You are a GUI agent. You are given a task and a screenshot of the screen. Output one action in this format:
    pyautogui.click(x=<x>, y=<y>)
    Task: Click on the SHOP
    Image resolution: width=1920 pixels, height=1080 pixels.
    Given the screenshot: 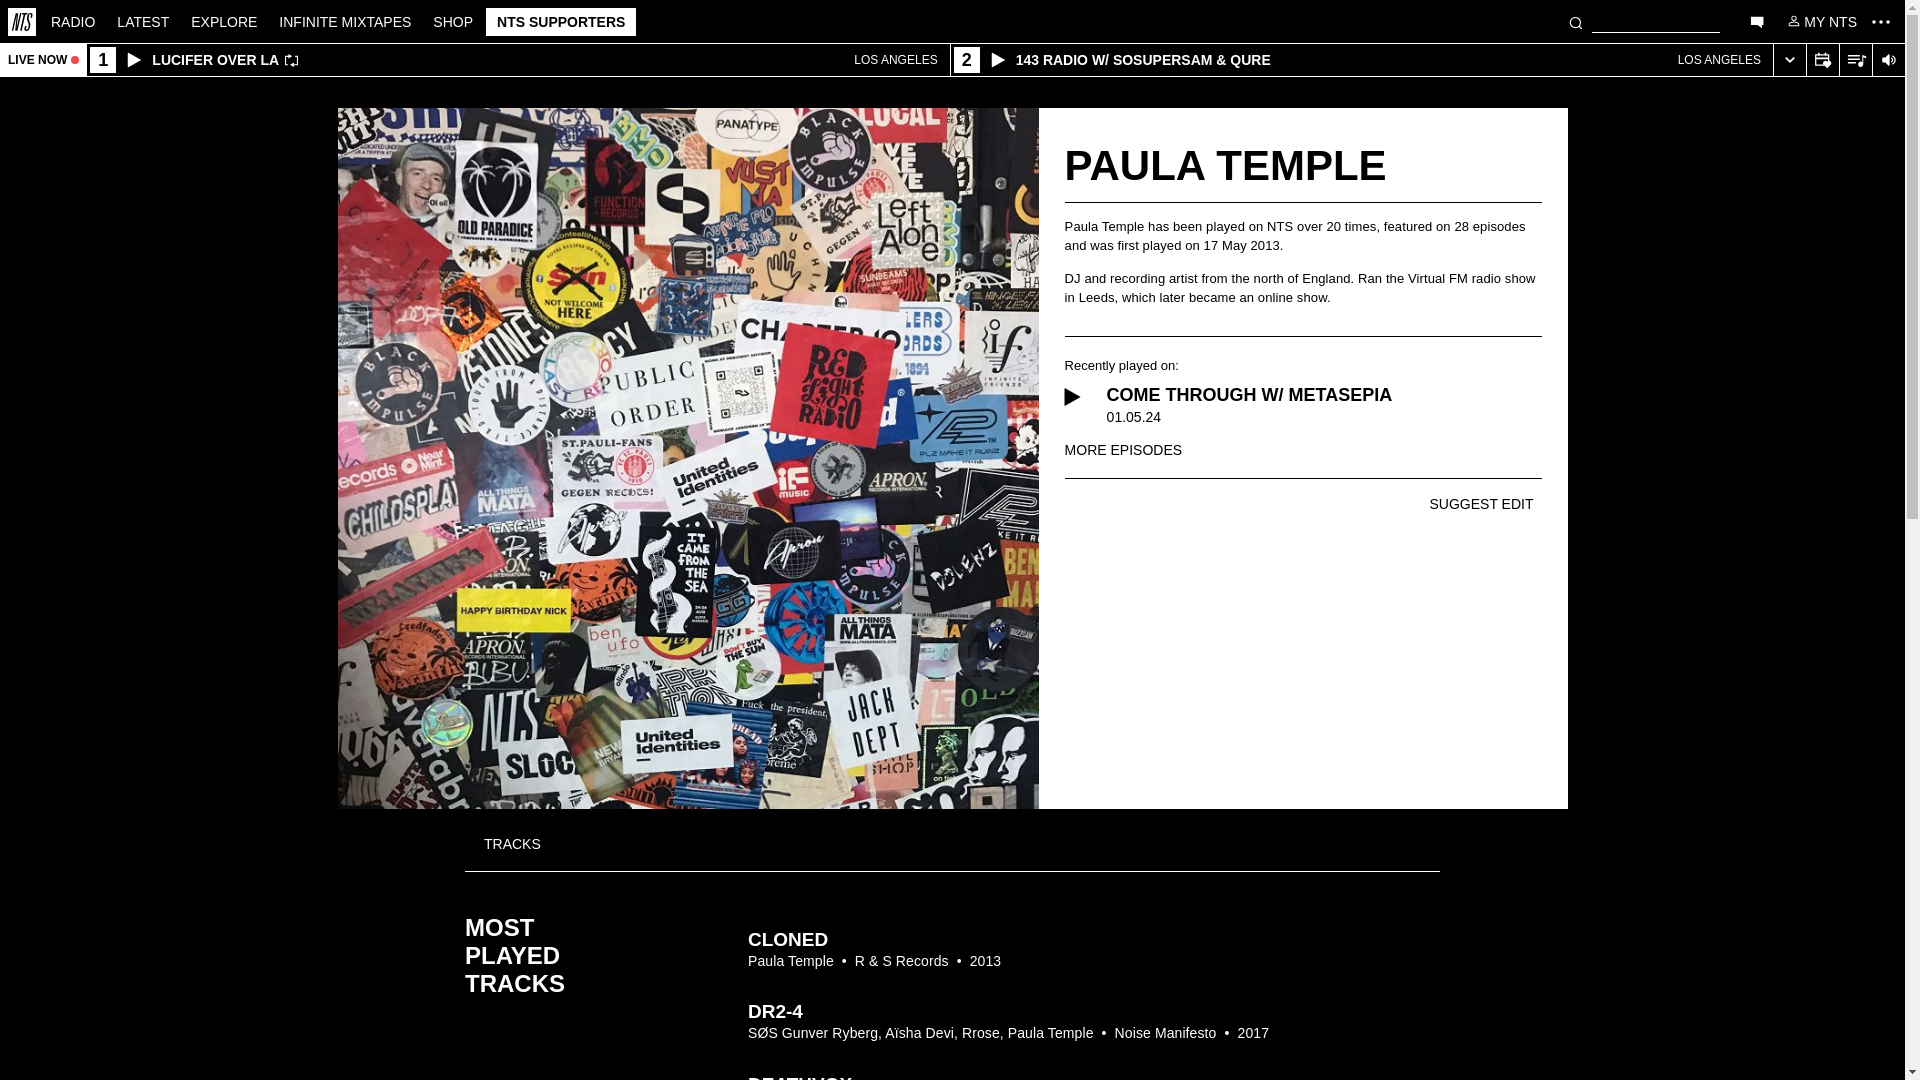 What is the action you would take?
    pyautogui.click(x=560, y=21)
    